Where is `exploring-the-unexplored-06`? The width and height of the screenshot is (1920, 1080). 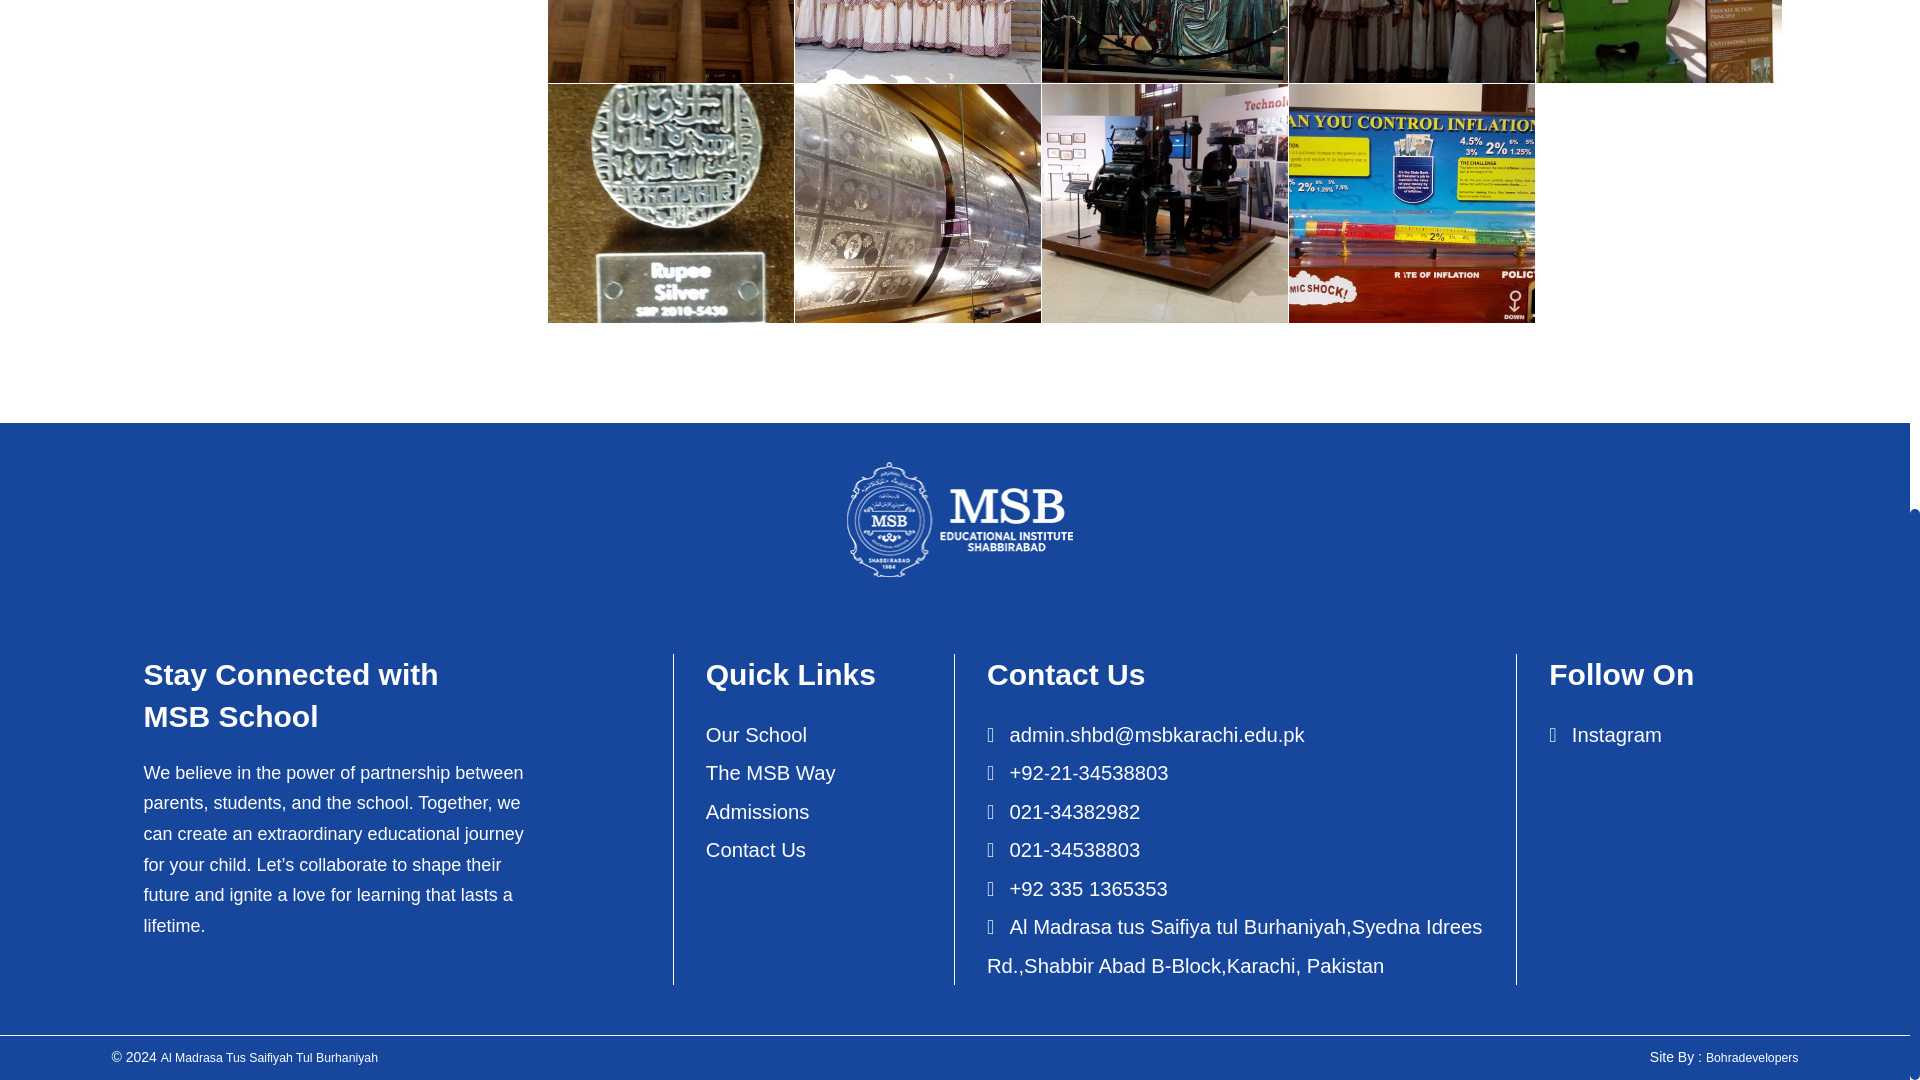
exploring-the-unexplored-06 is located at coordinates (670, 203).